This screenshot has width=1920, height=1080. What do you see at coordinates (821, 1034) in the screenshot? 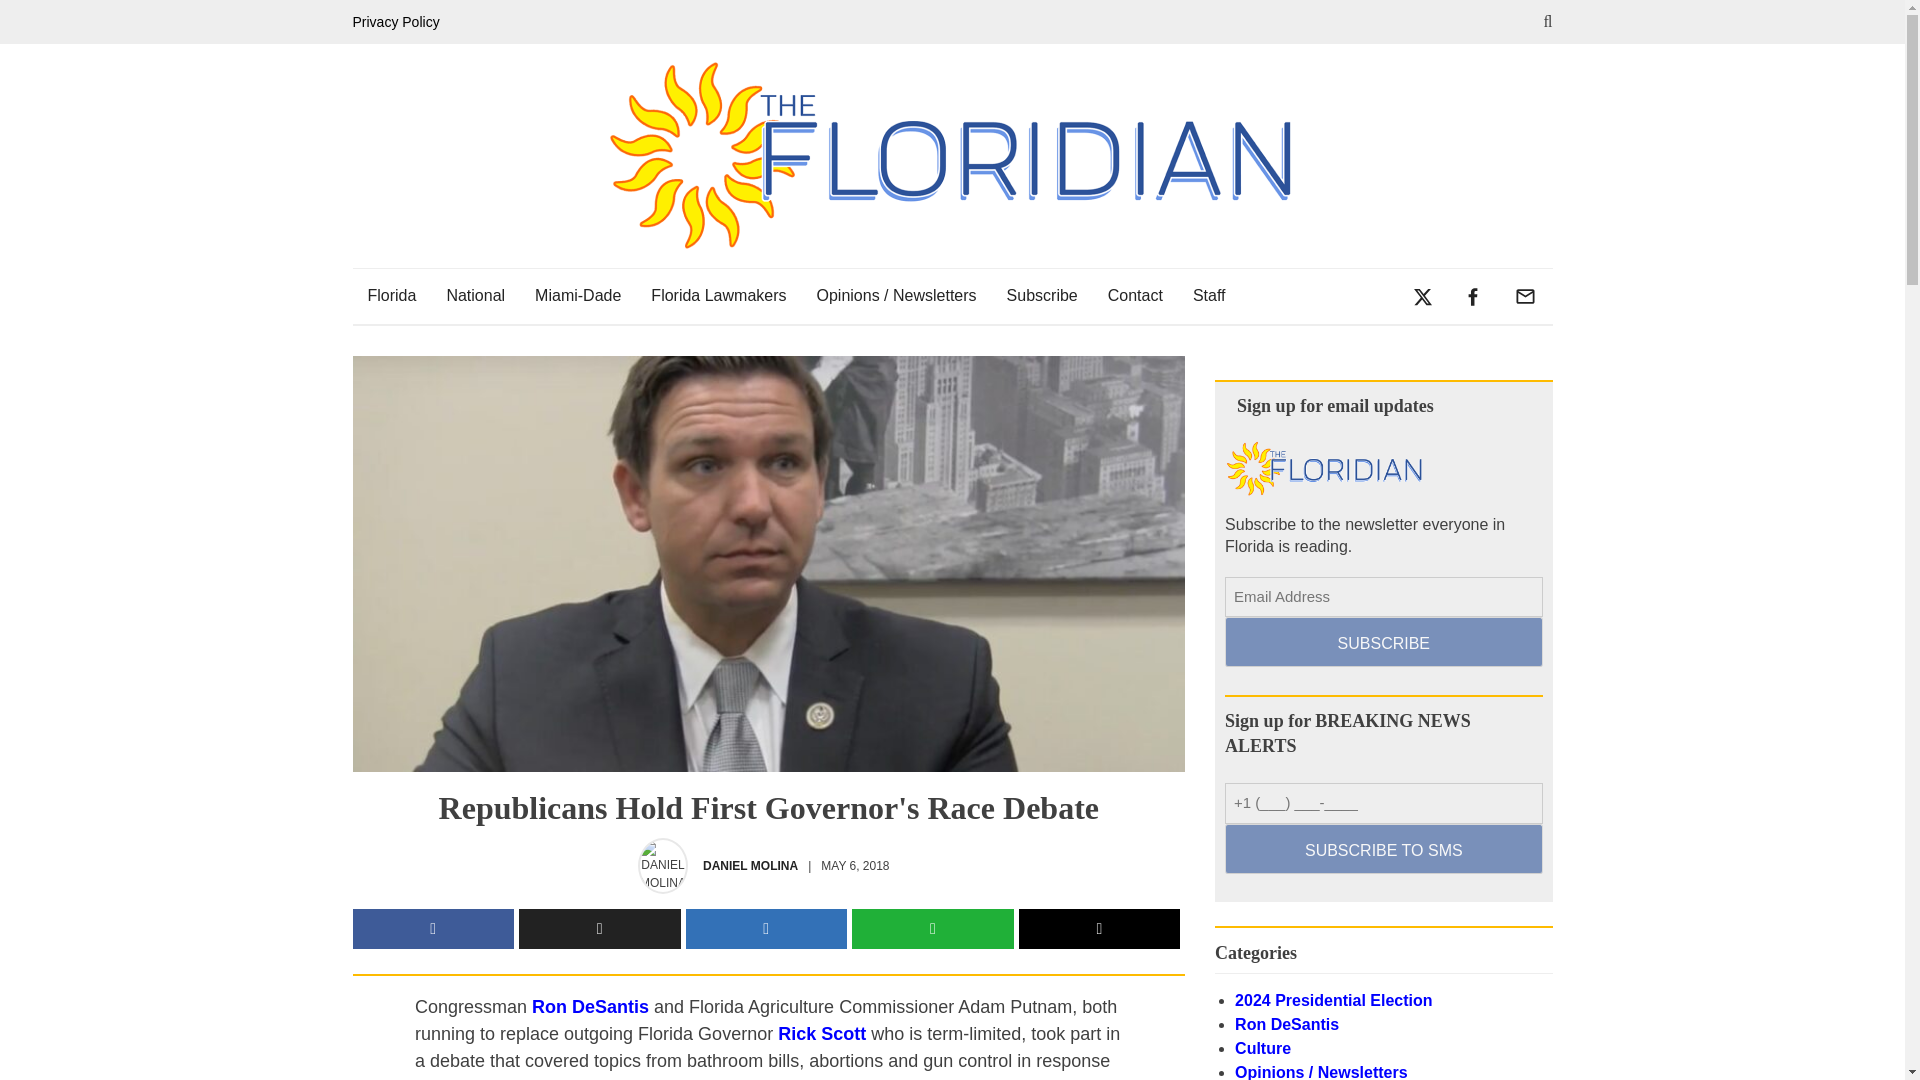
I see `Rick Scott` at bounding box center [821, 1034].